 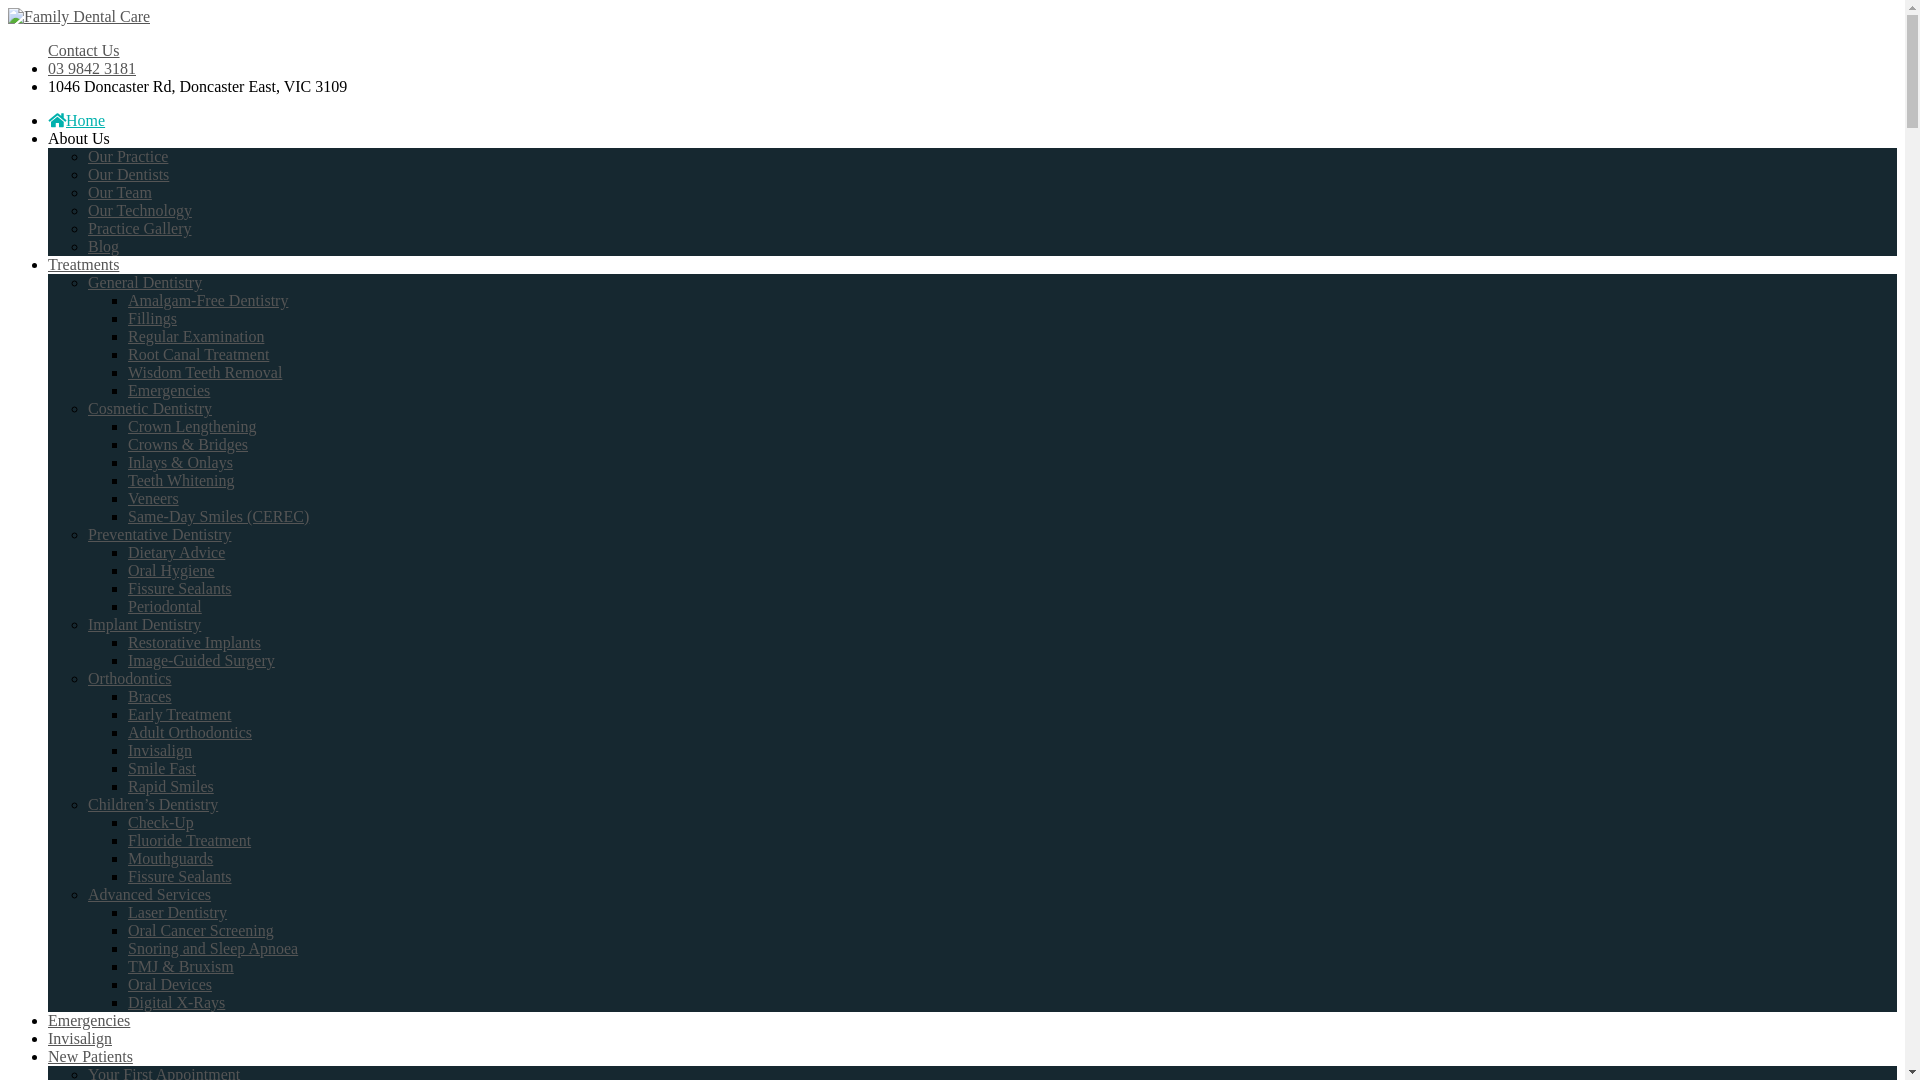 I want to click on Adult Orthodontics, so click(x=190, y=732).